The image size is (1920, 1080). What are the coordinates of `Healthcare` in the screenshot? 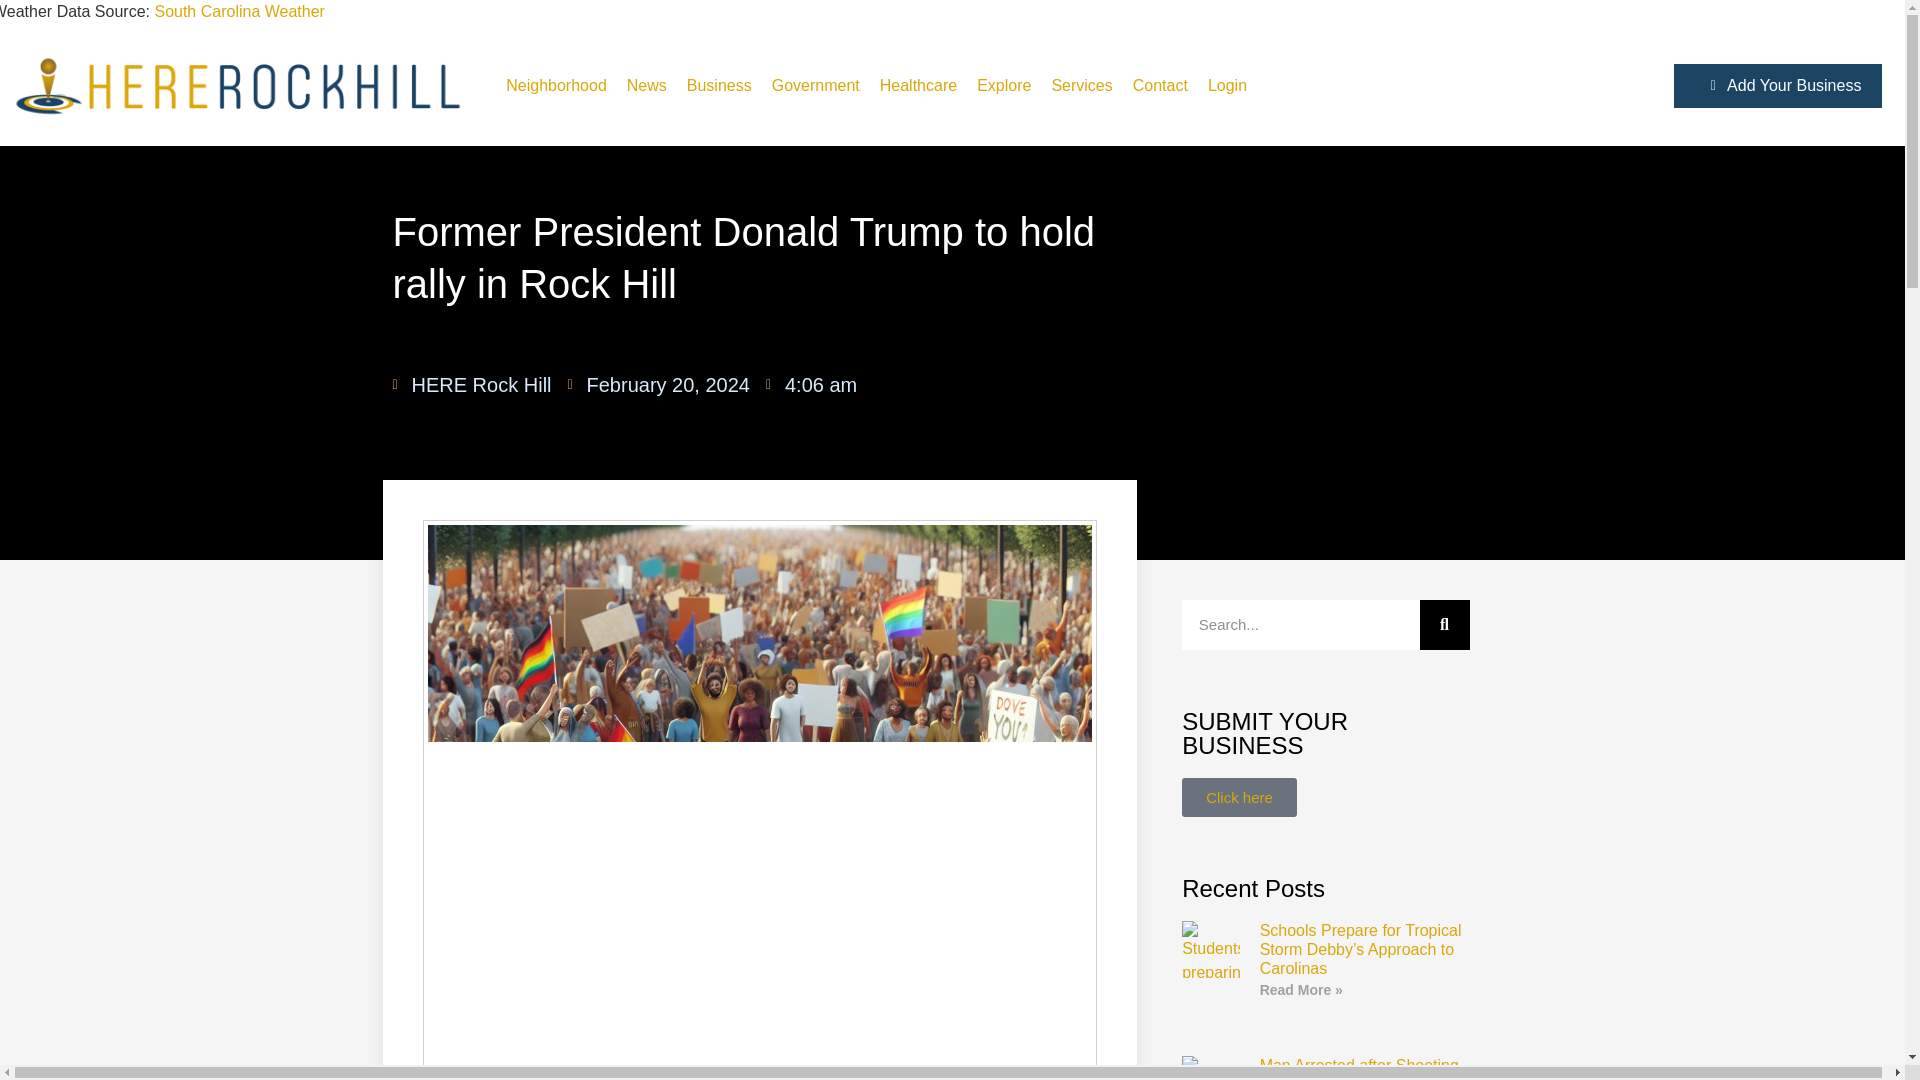 It's located at (918, 86).